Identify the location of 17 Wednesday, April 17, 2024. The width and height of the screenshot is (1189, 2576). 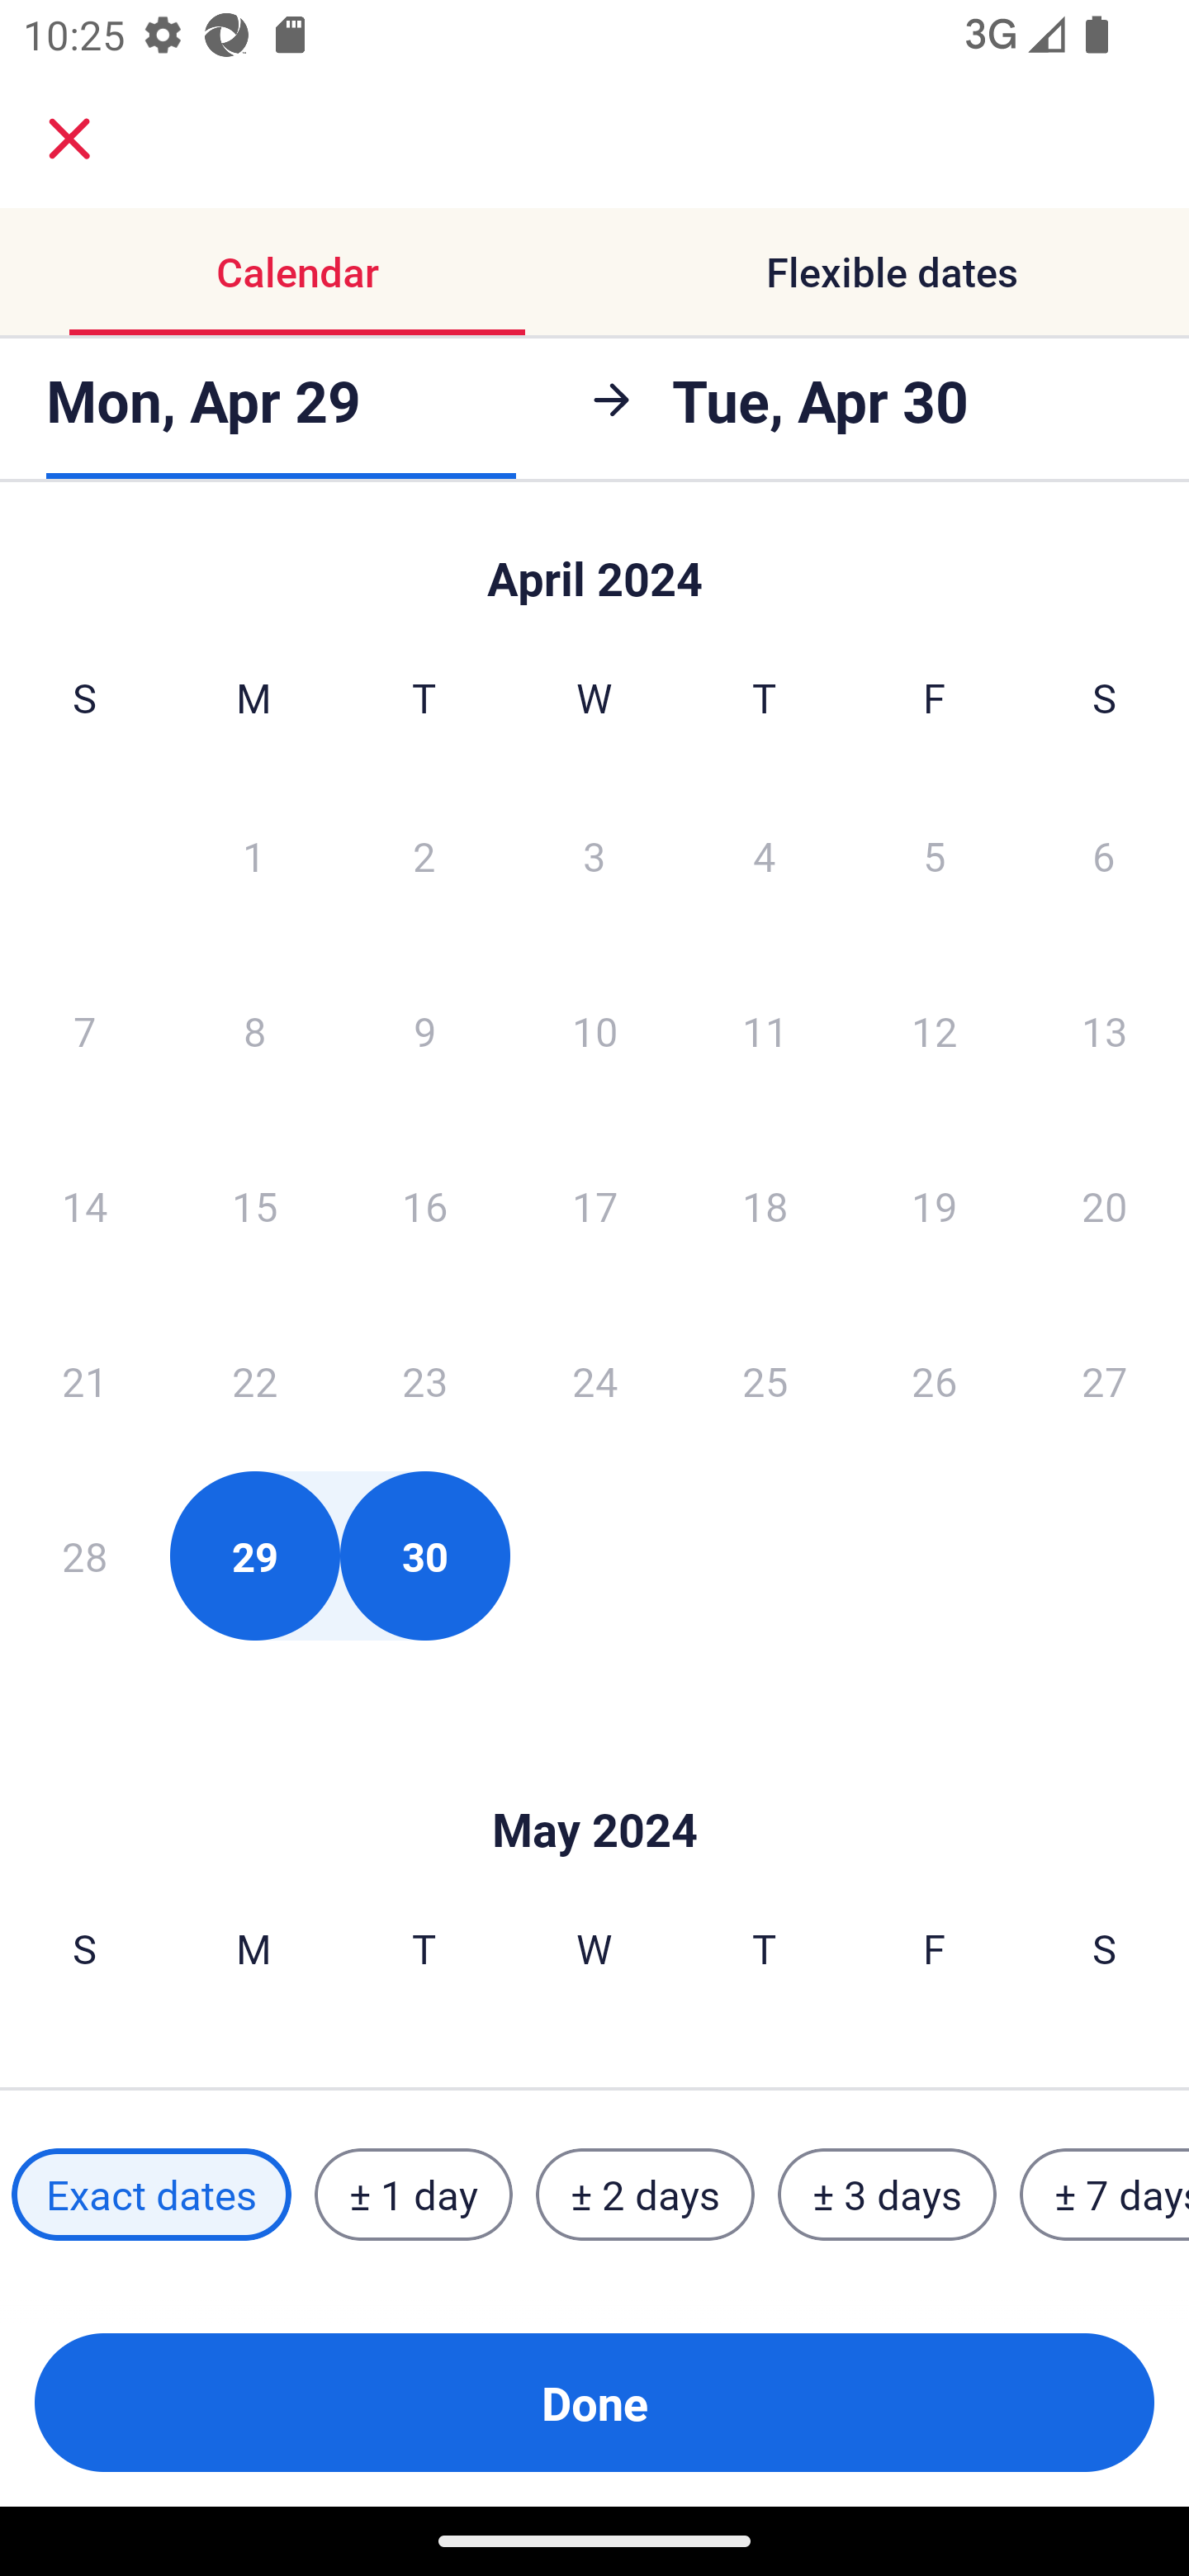
(594, 1205).